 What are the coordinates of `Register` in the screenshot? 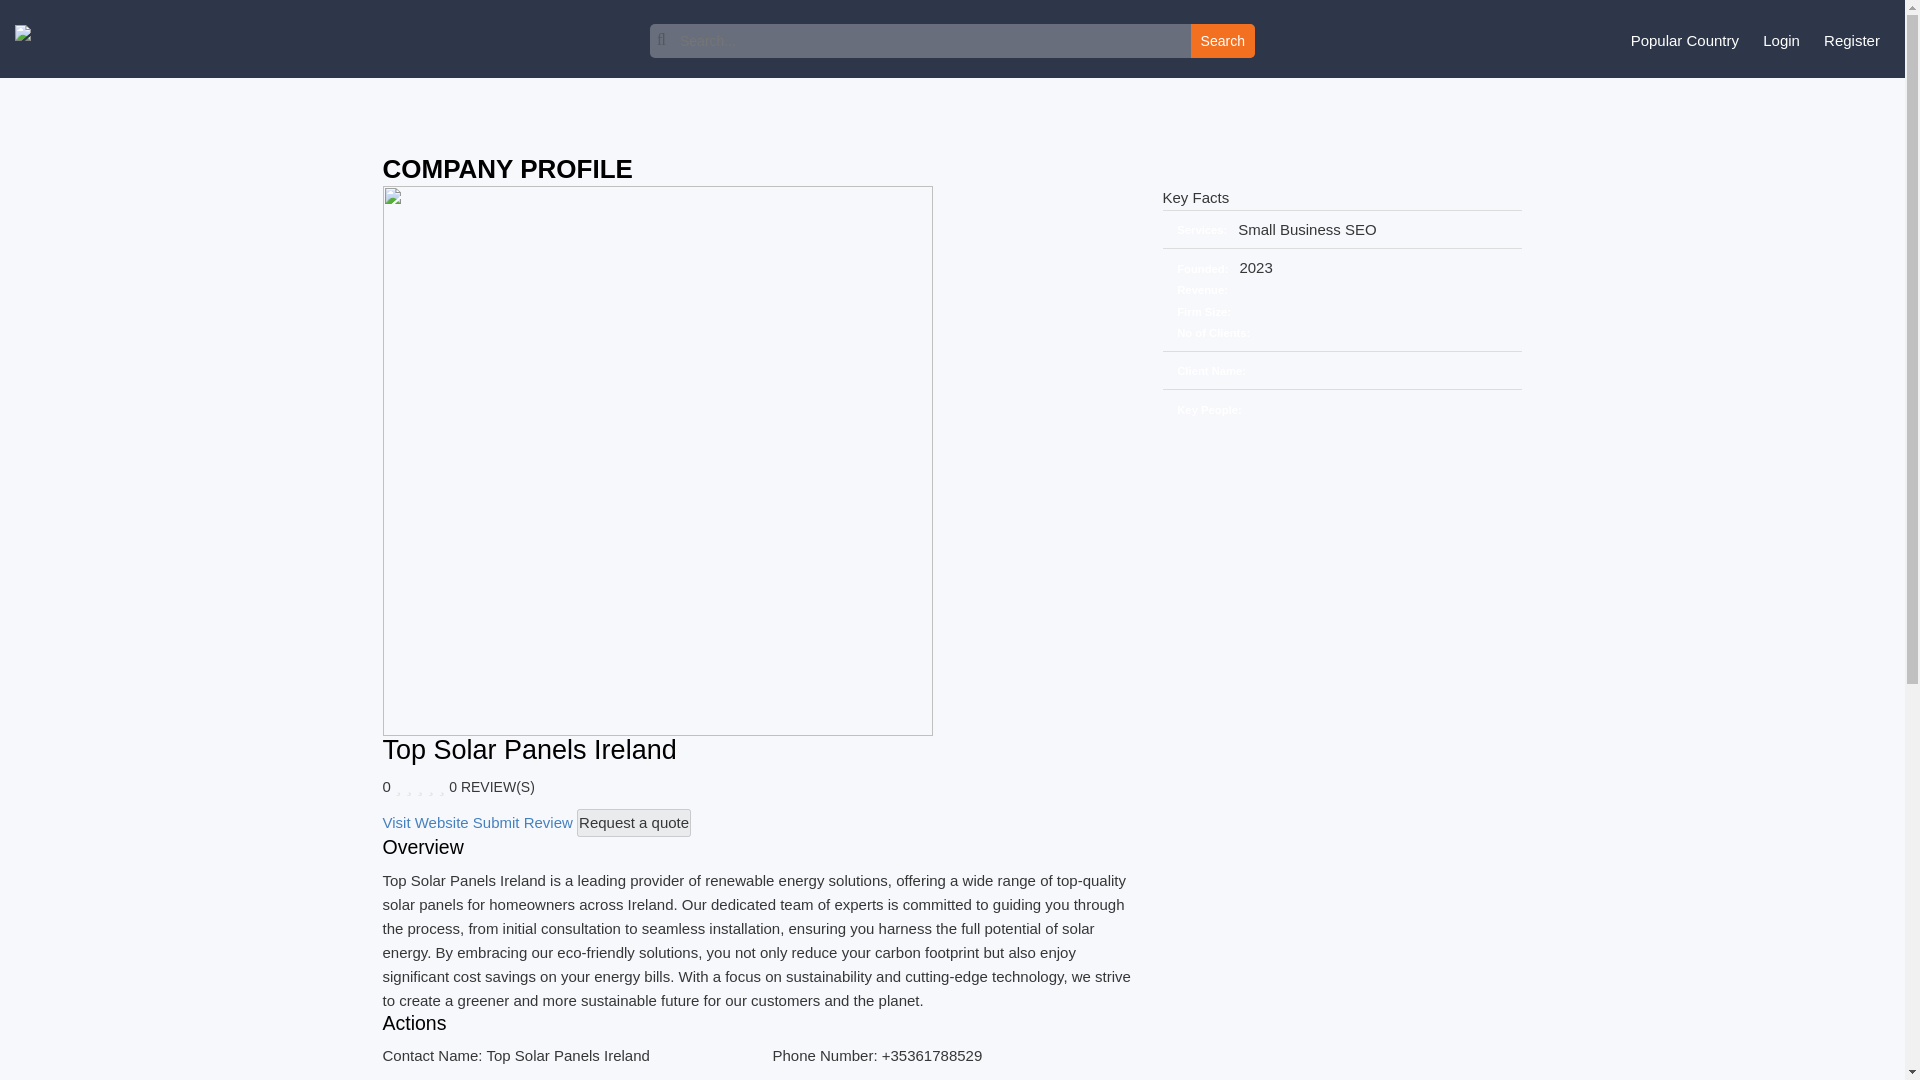 It's located at (1852, 40).